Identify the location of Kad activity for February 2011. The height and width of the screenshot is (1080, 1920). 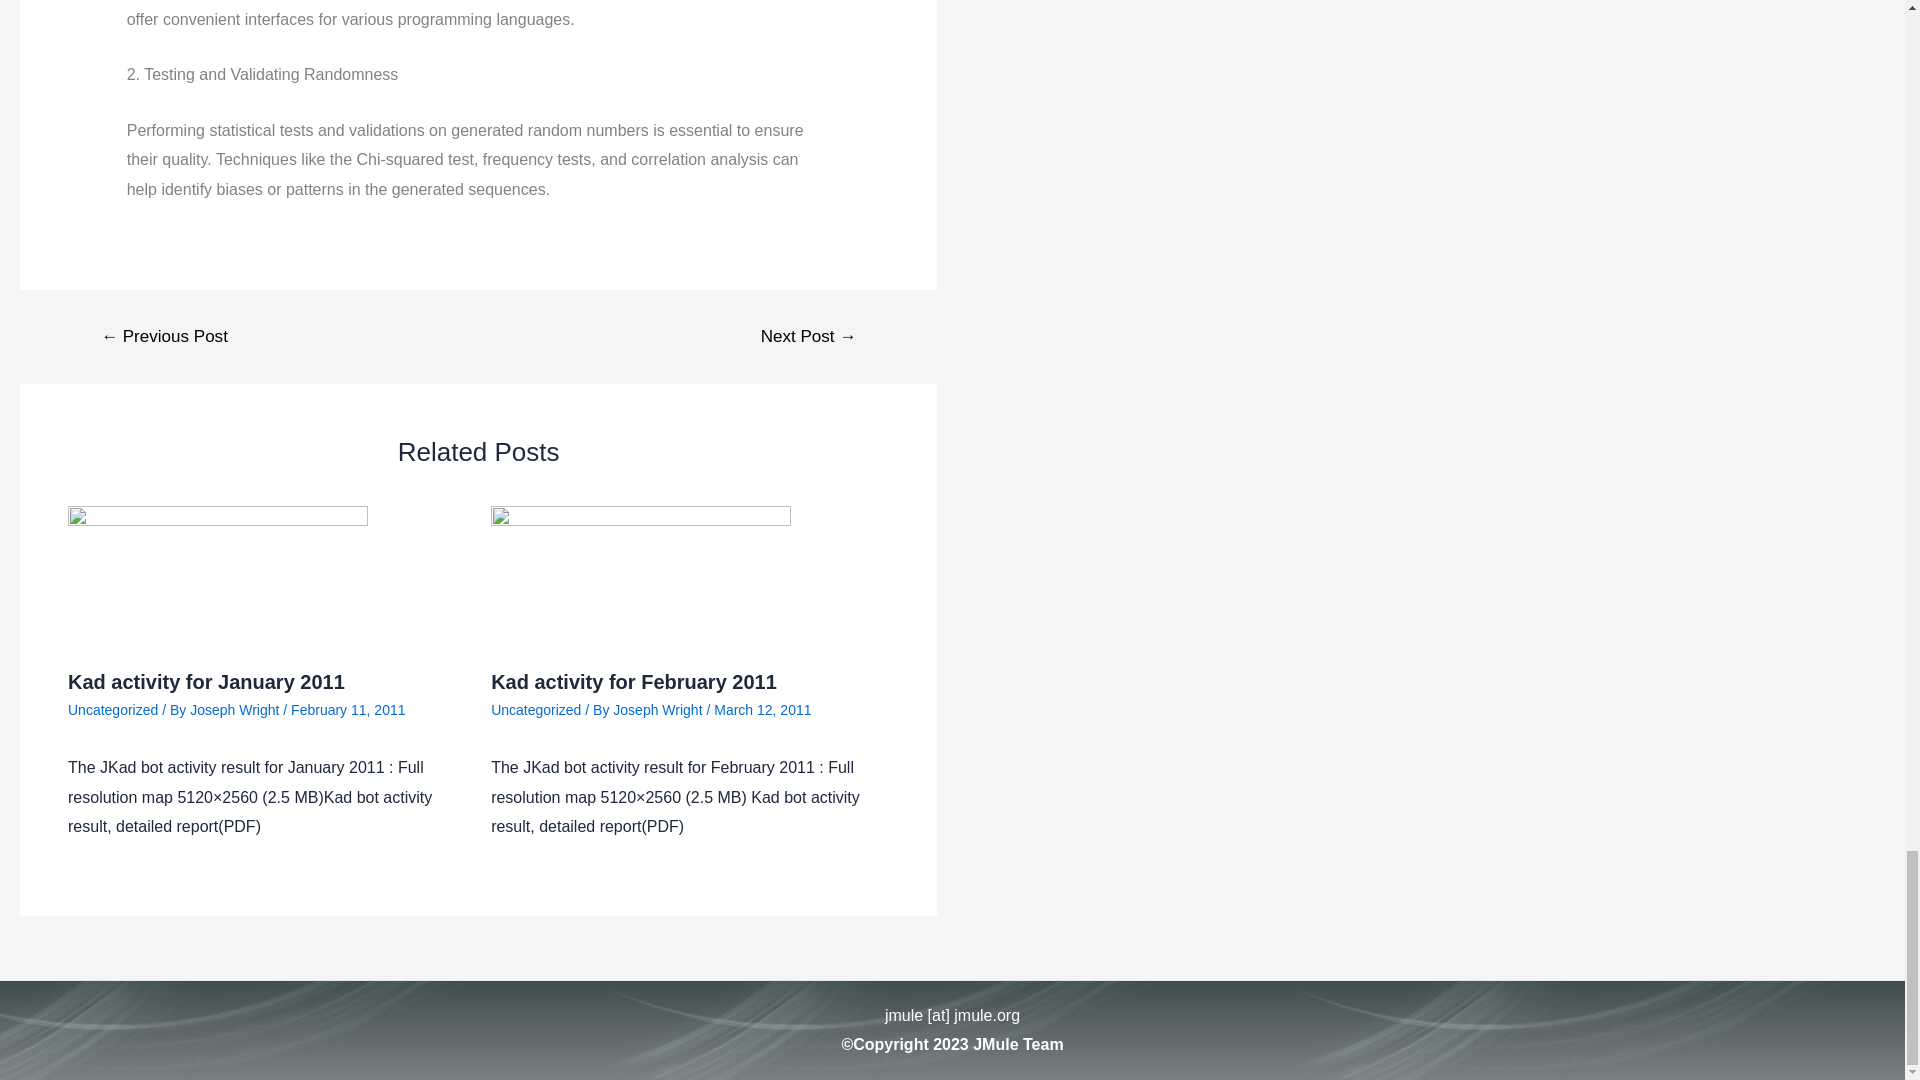
(634, 682).